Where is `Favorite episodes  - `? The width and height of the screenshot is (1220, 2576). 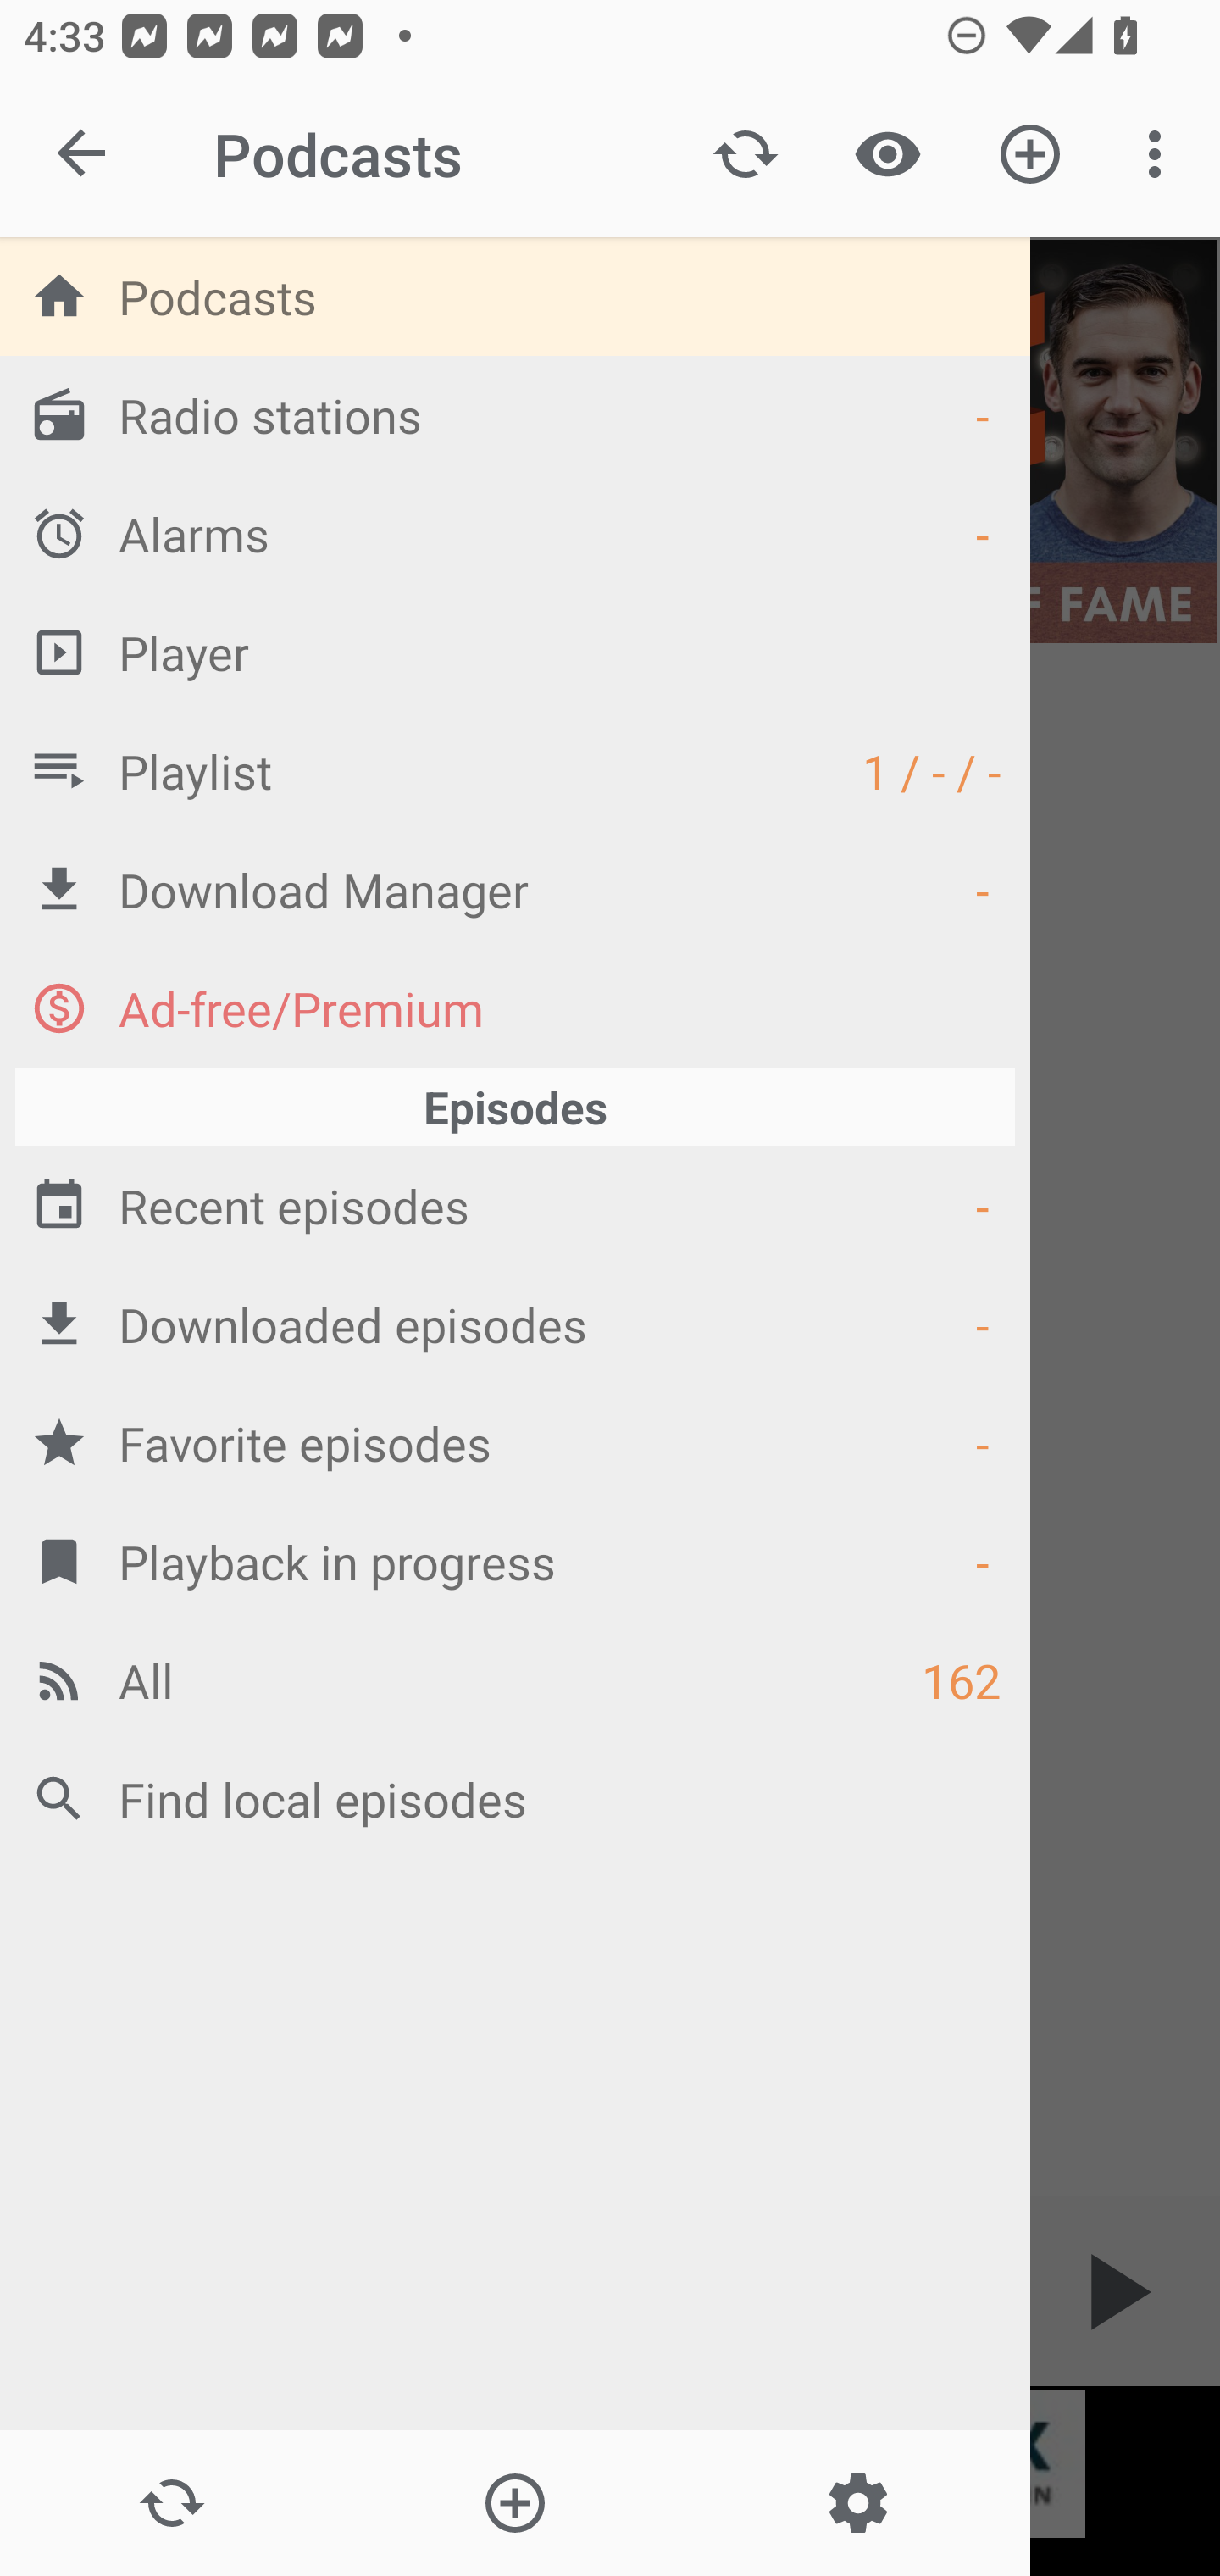
Favorite episodes  -  is located at coordinates (515, 1442).